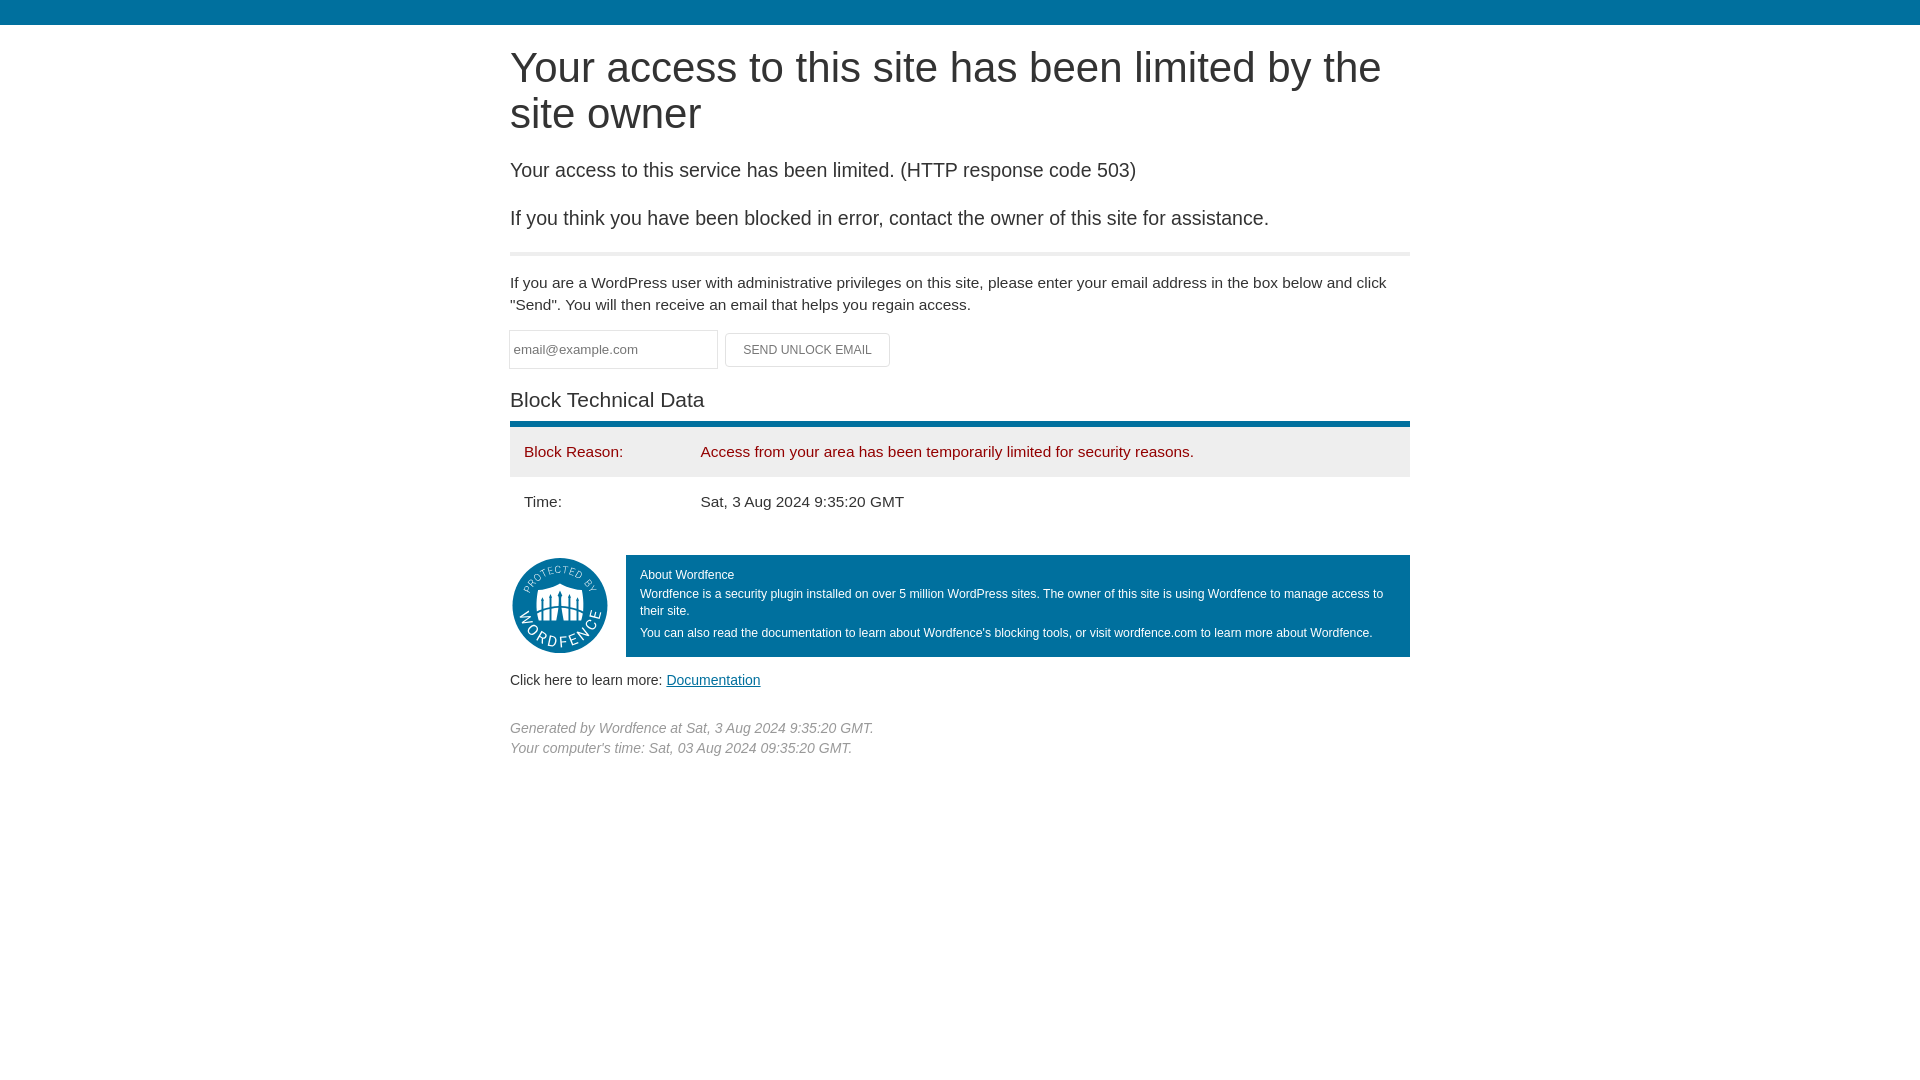 This screenshot has width=1920, height=1080. I want to click on Send Unlock Email, so click(808, 350).